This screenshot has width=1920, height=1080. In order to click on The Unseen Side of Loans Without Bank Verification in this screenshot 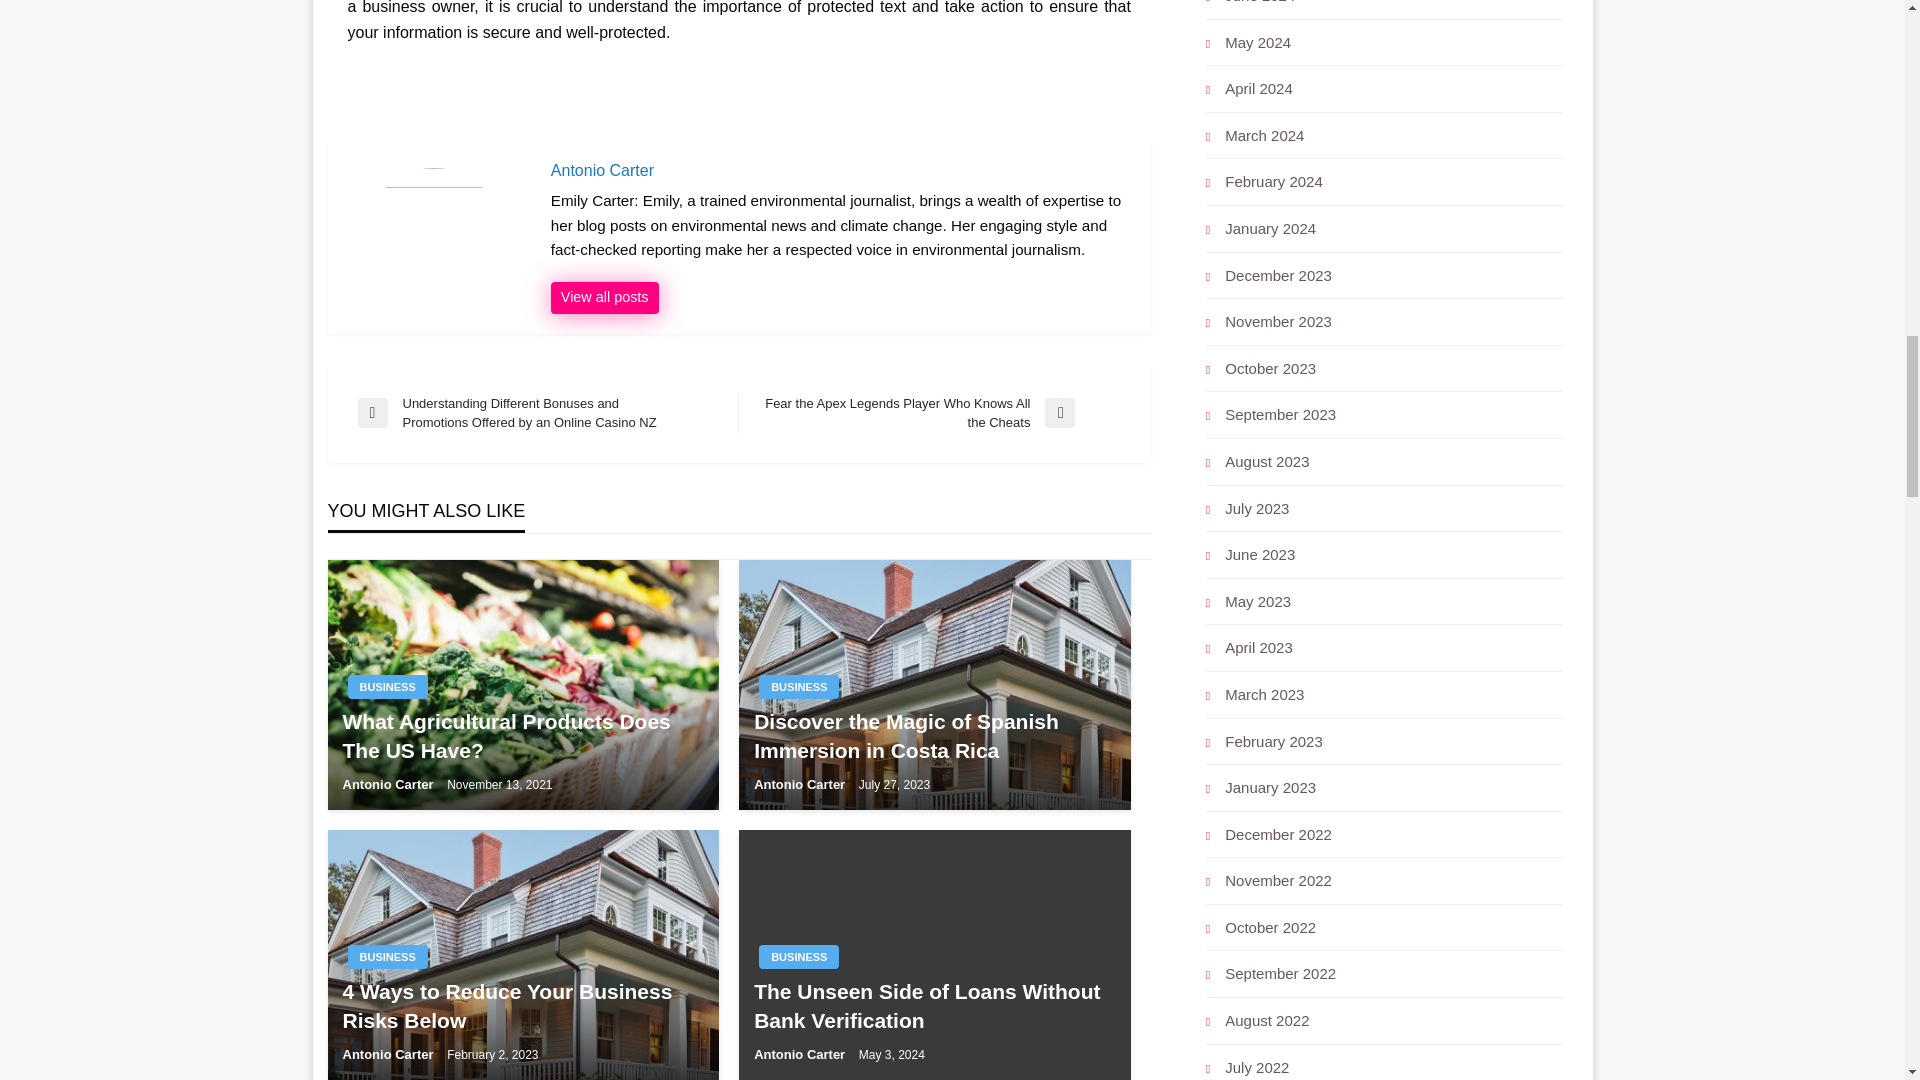, I will do `click(934, 1006)`.